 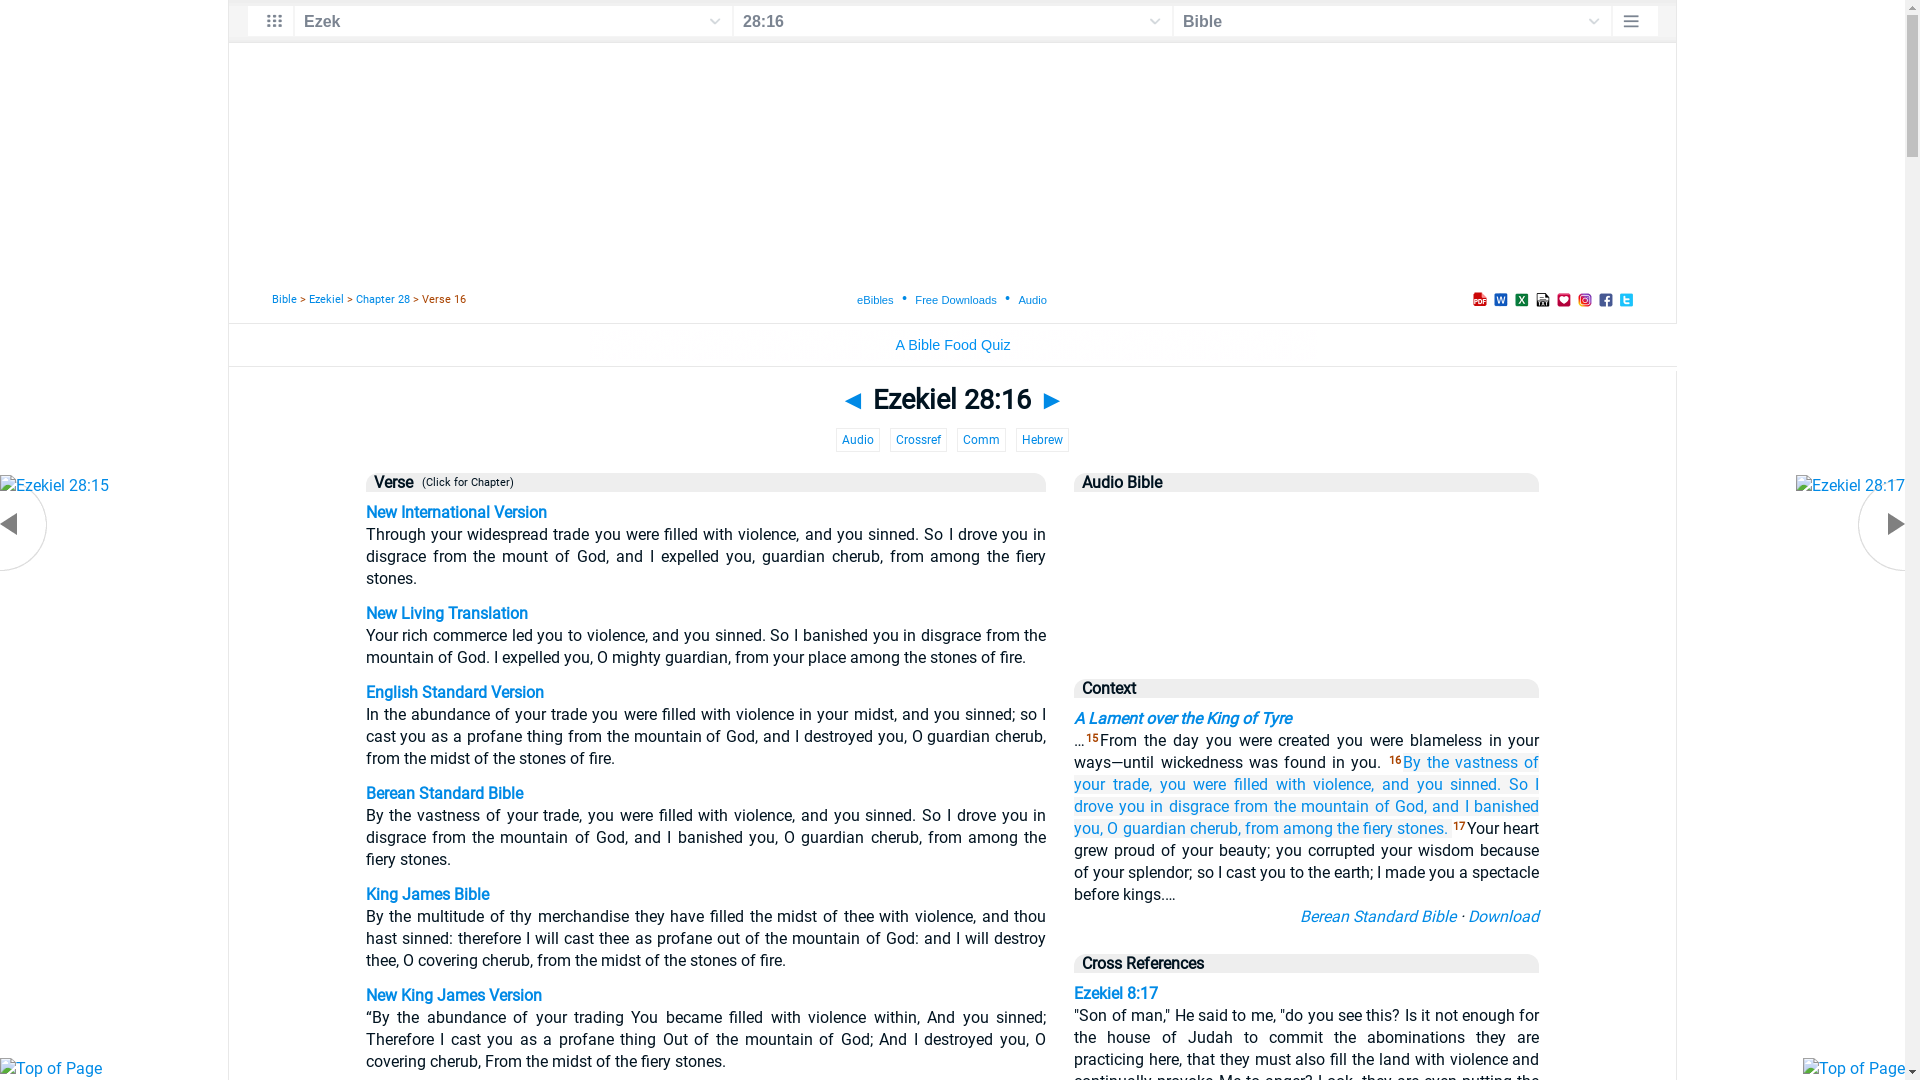 What do you see at coordinates (1146, 828) in the screenshot?
I see `O guardian` at bounding box center [1146, 828].